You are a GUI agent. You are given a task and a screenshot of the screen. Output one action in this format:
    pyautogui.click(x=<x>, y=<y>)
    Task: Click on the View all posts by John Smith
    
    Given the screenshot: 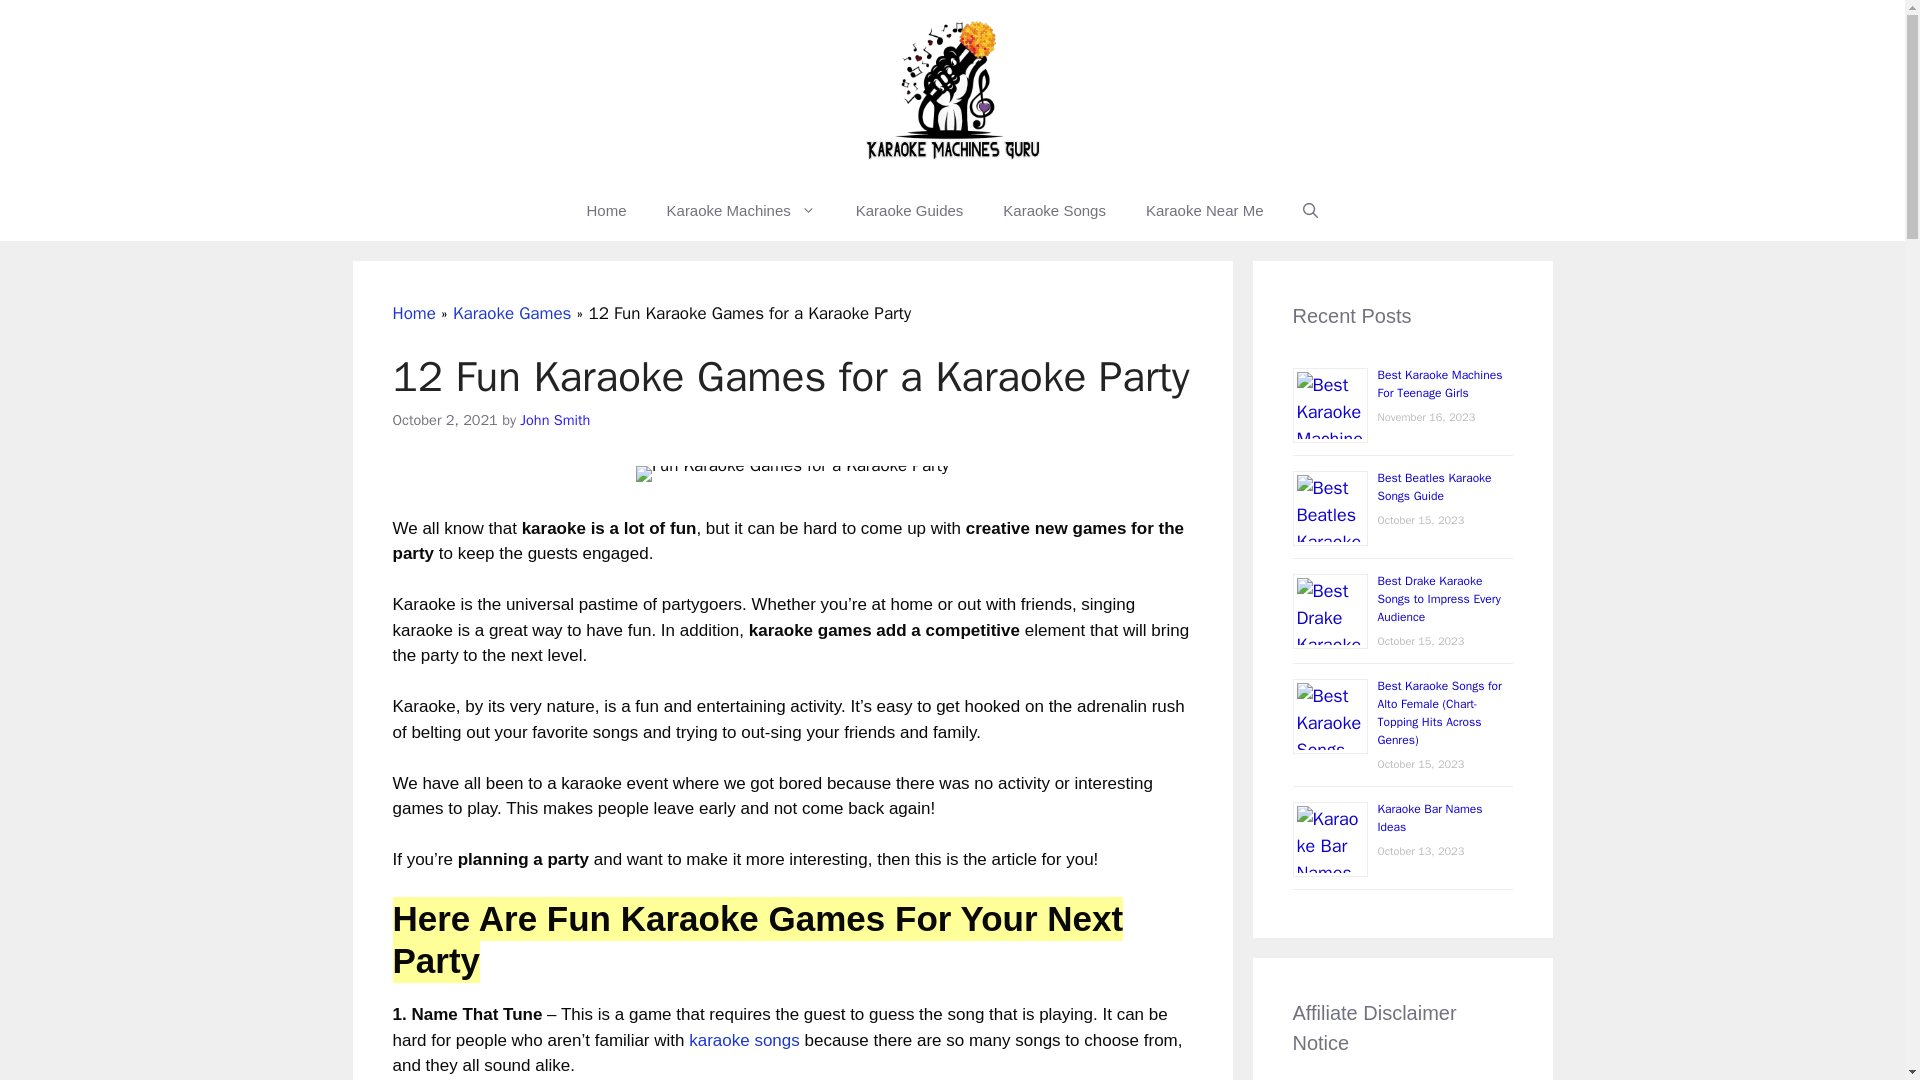 What is the action you would take?
    pyautogui.click(x=554, y=420)
    